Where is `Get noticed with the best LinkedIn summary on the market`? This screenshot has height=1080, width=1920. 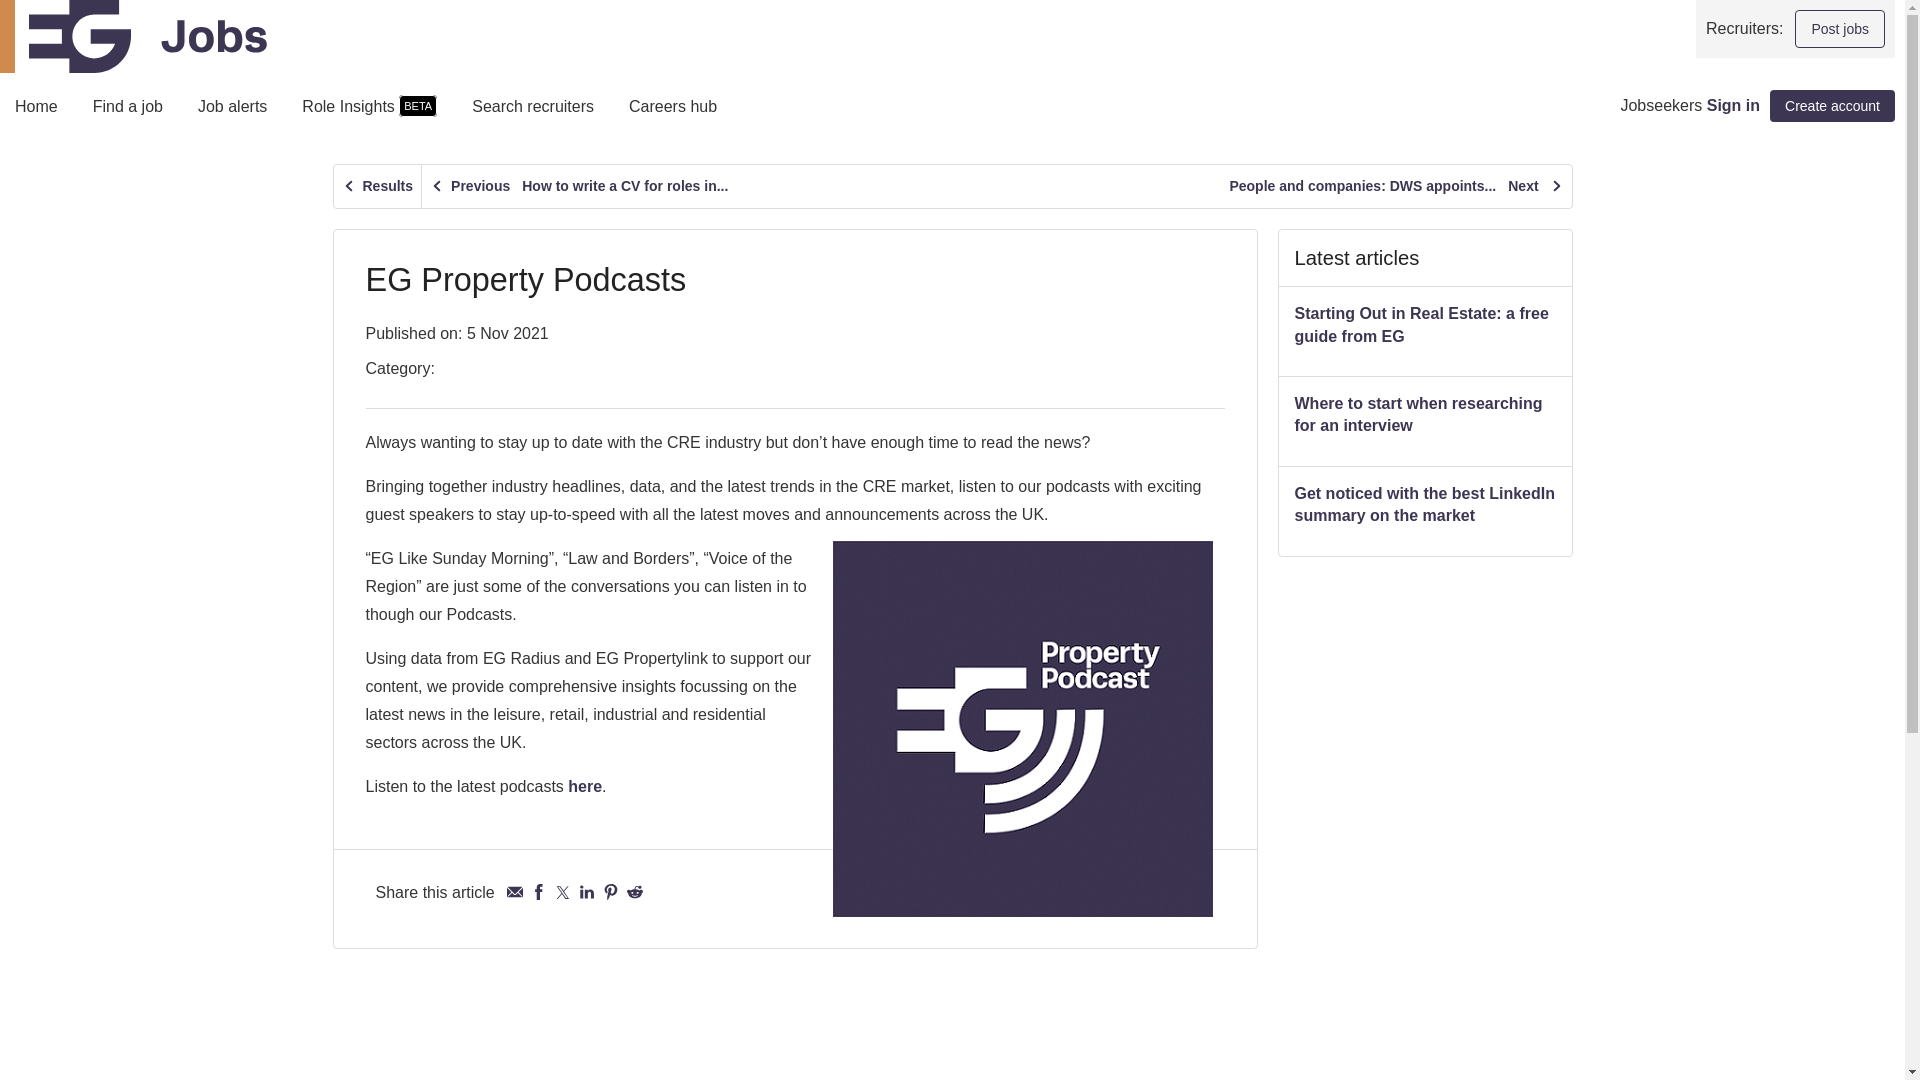 Get noticed with the best LinkedIn summary on the market is located at coordinates (1424, 504).